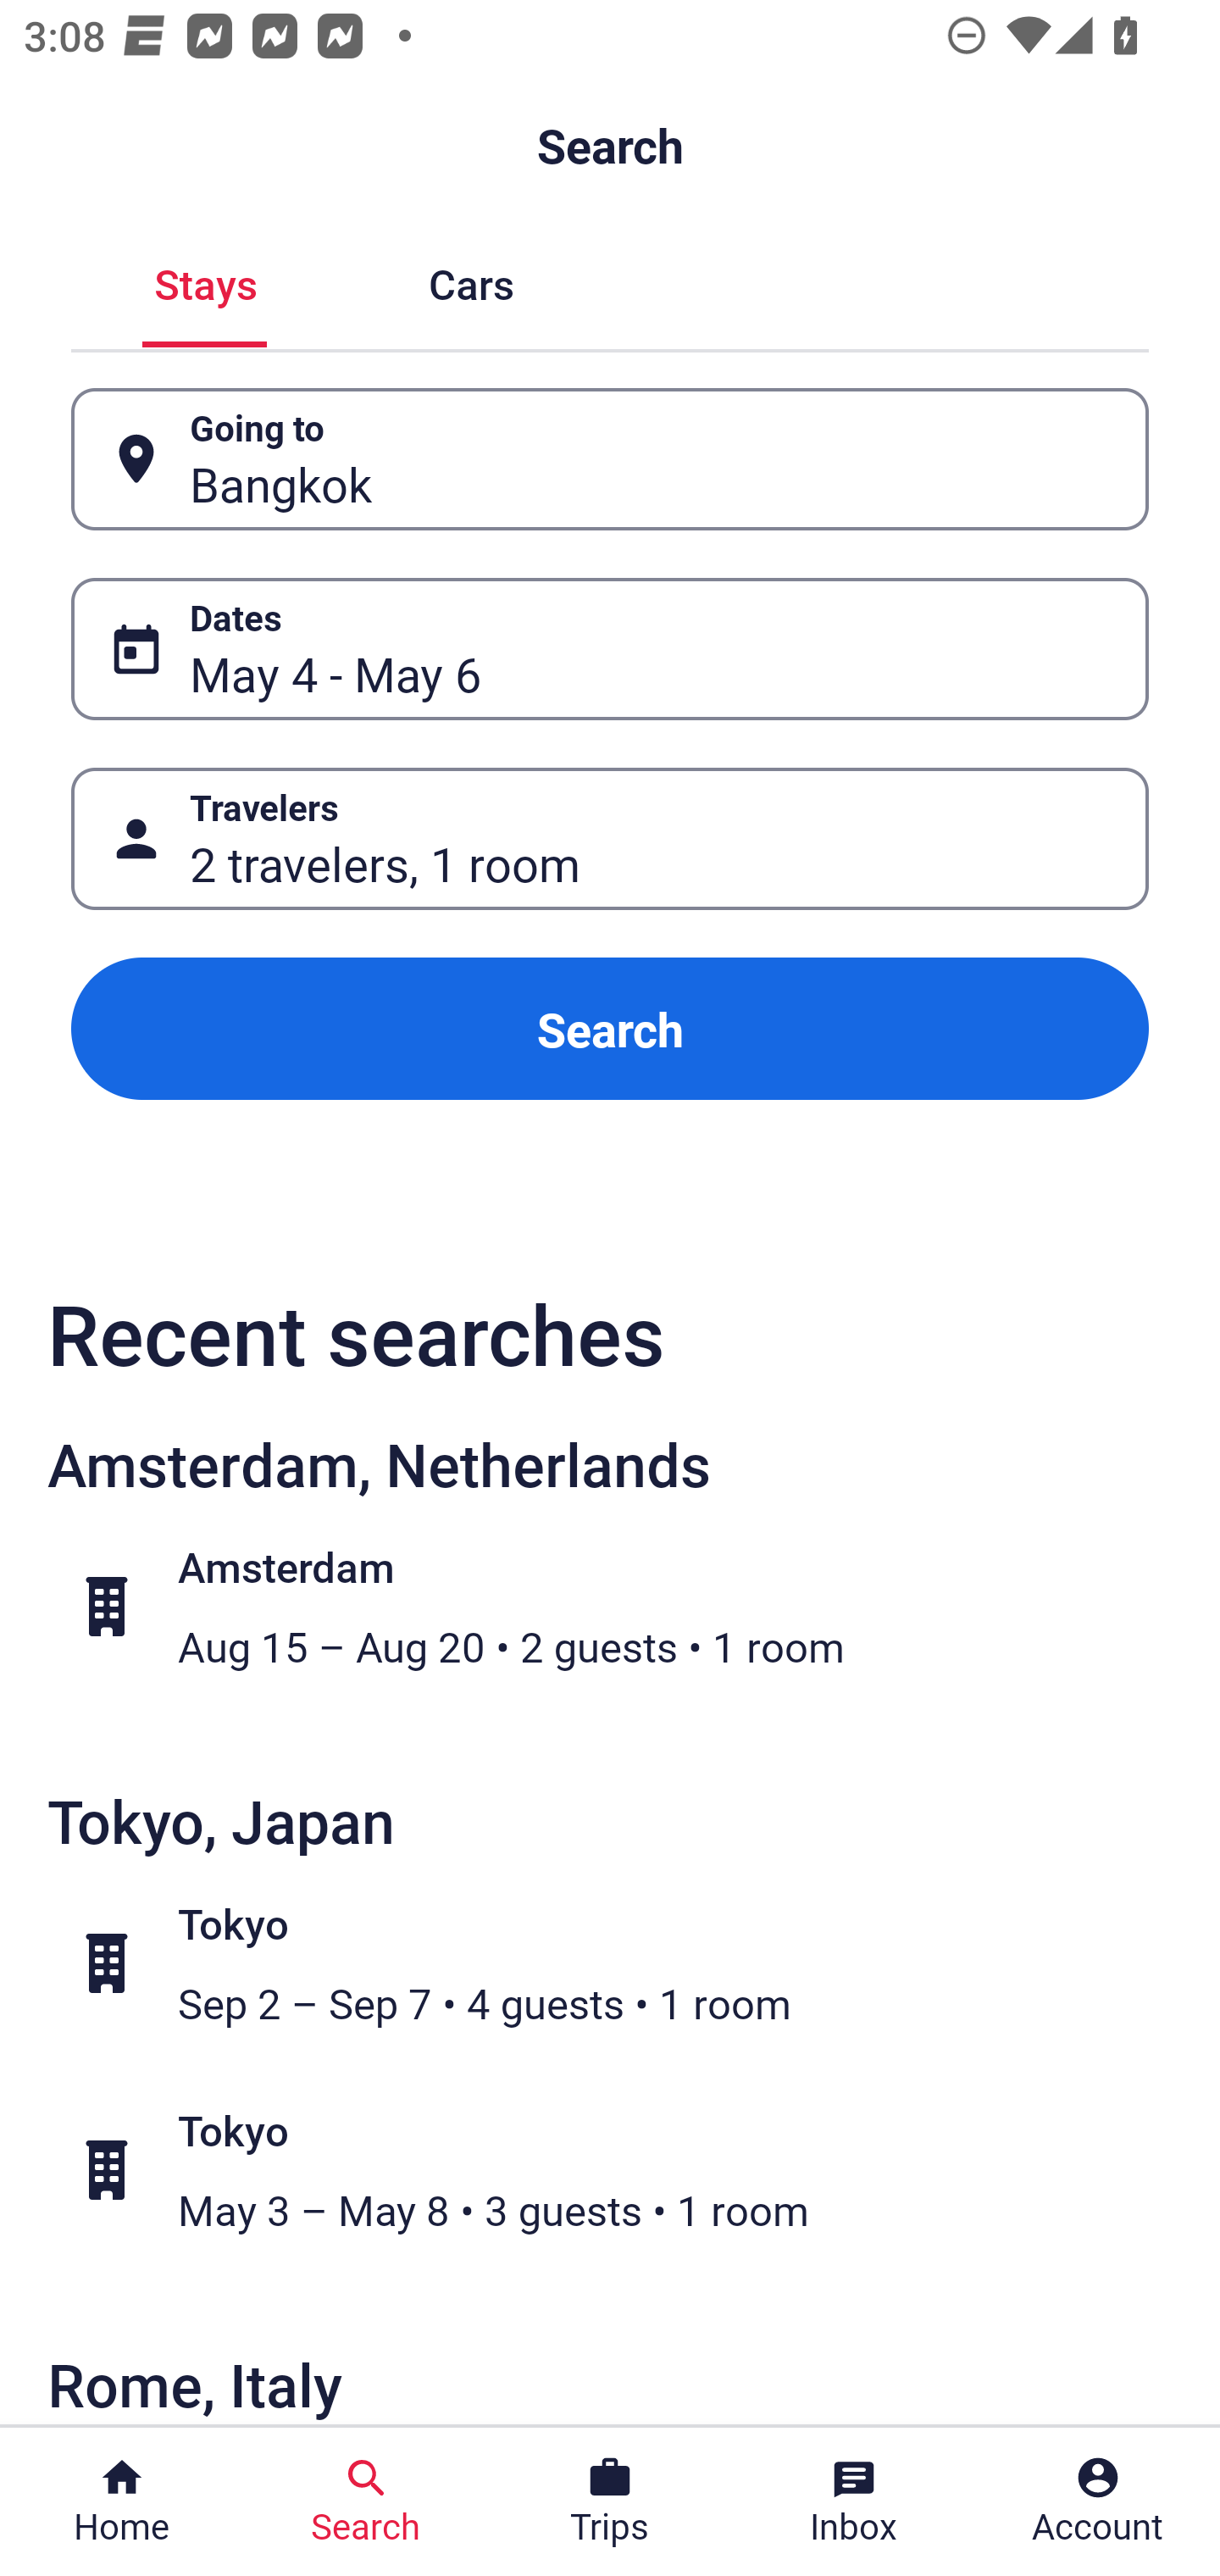 Image resolution: width=1220 pixels, height=2576 pixels. Describe the element at coordinates (627, 2170) in the screenshot. I see `Tokyo May 3 – May 8 • 3 guests • 1 room` at that location.